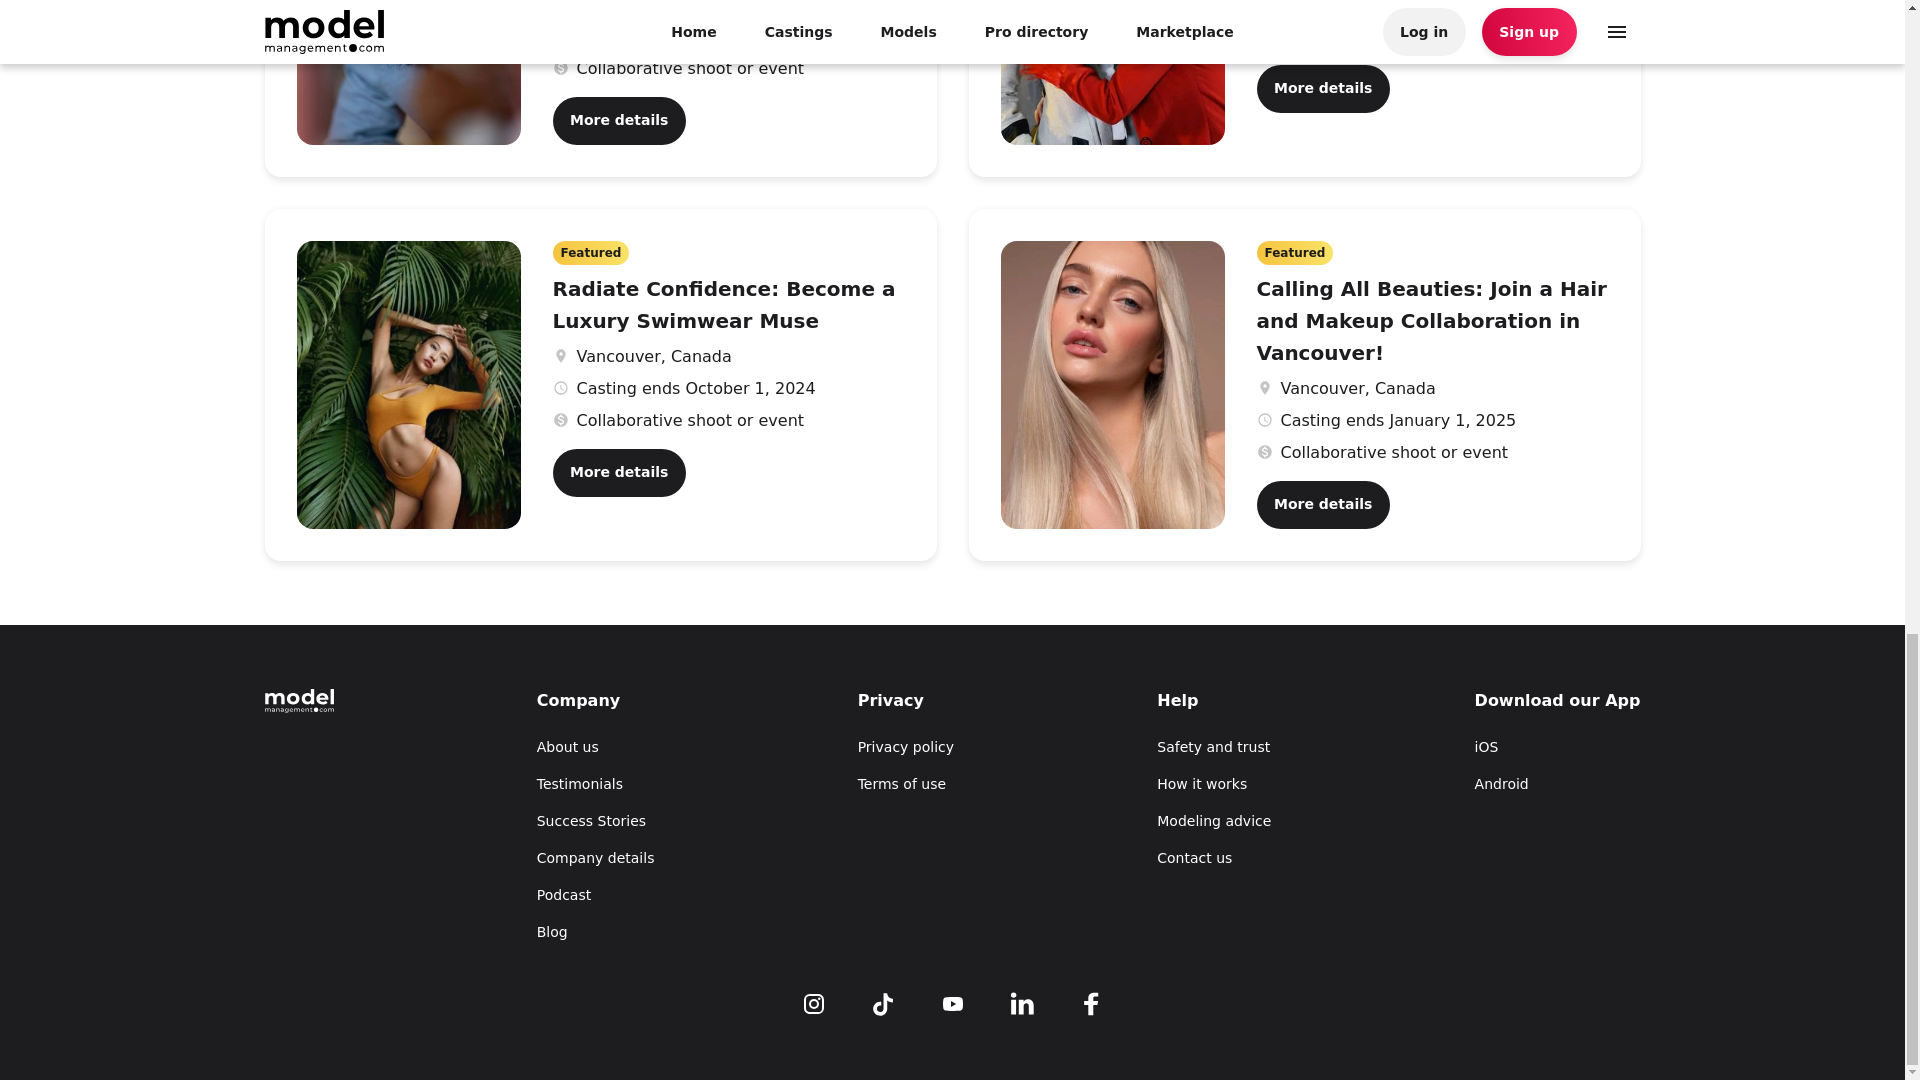  What do you see at coordinates (1322, 88) in the screenshot?
I see `More details` at bounding box center [1322, 88].